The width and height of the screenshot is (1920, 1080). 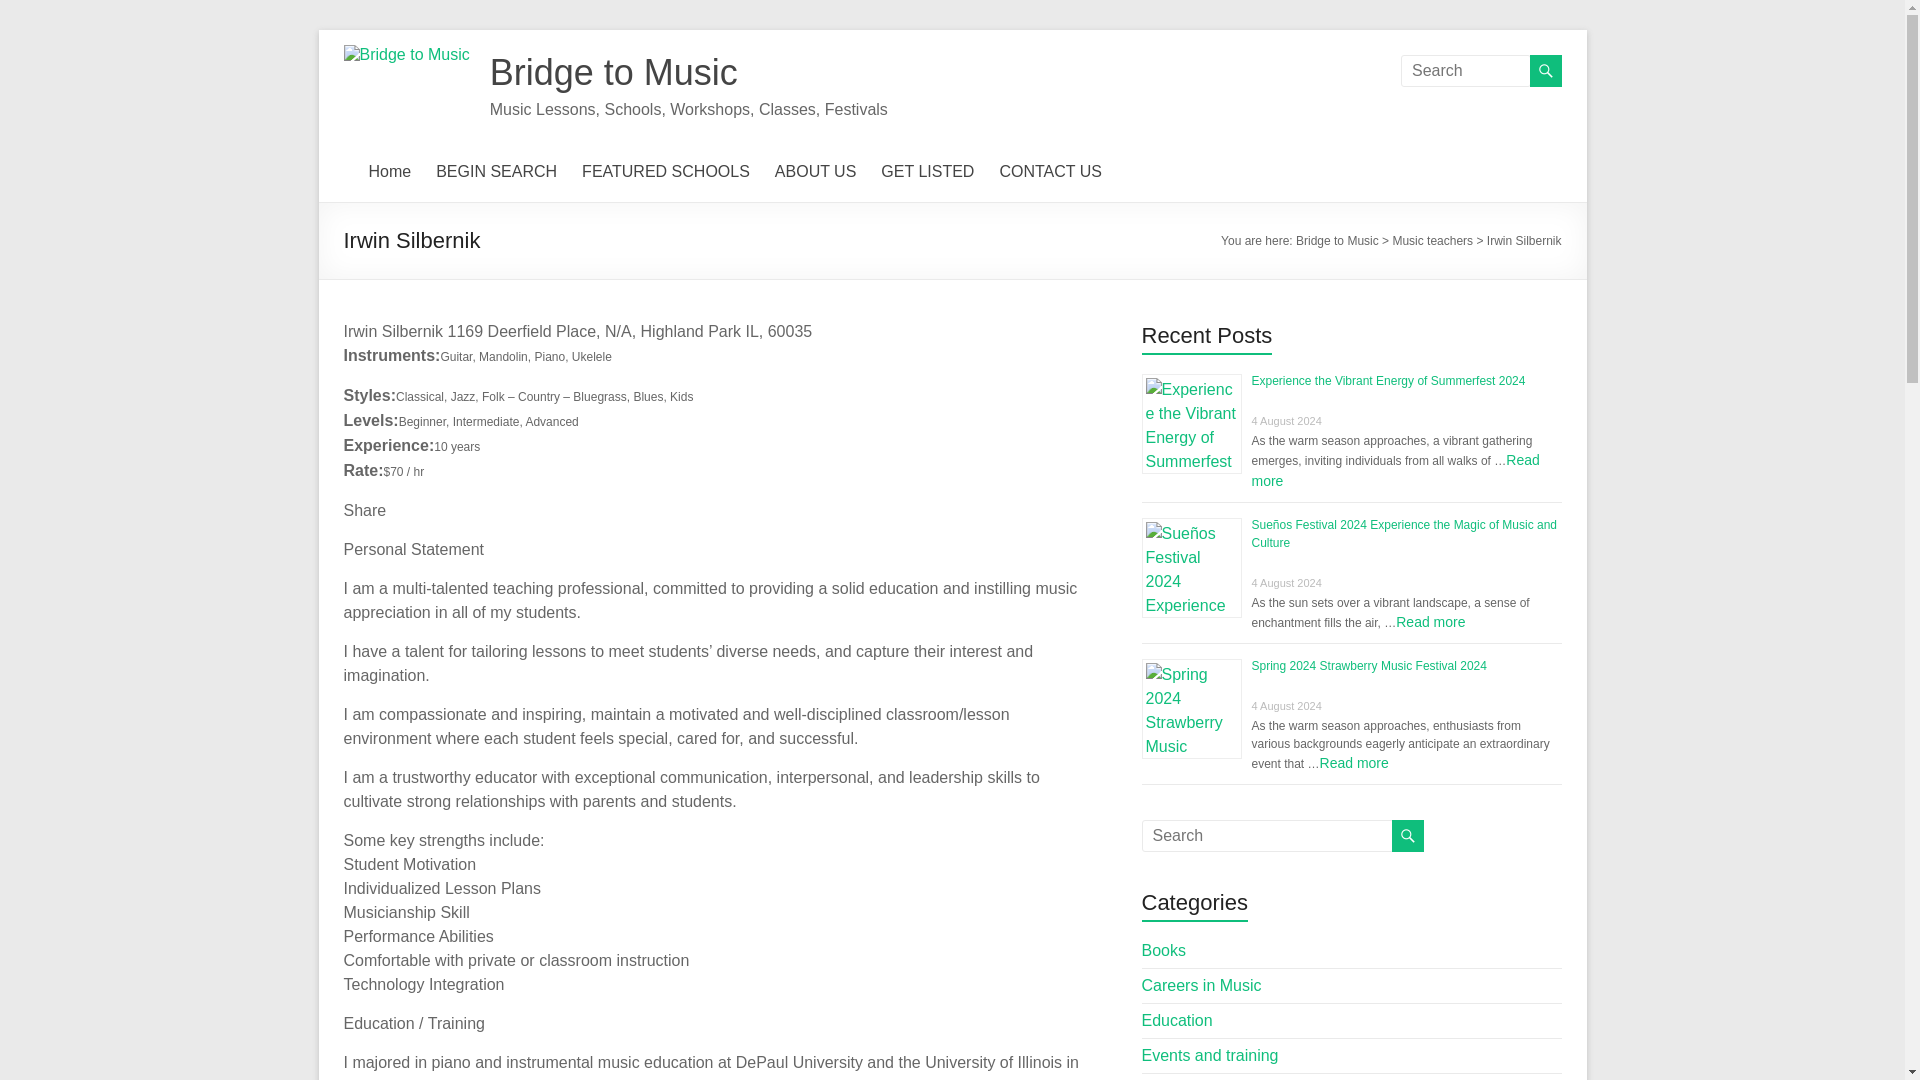 I want to click on Careers in Music, so click(x=1202, y=985).